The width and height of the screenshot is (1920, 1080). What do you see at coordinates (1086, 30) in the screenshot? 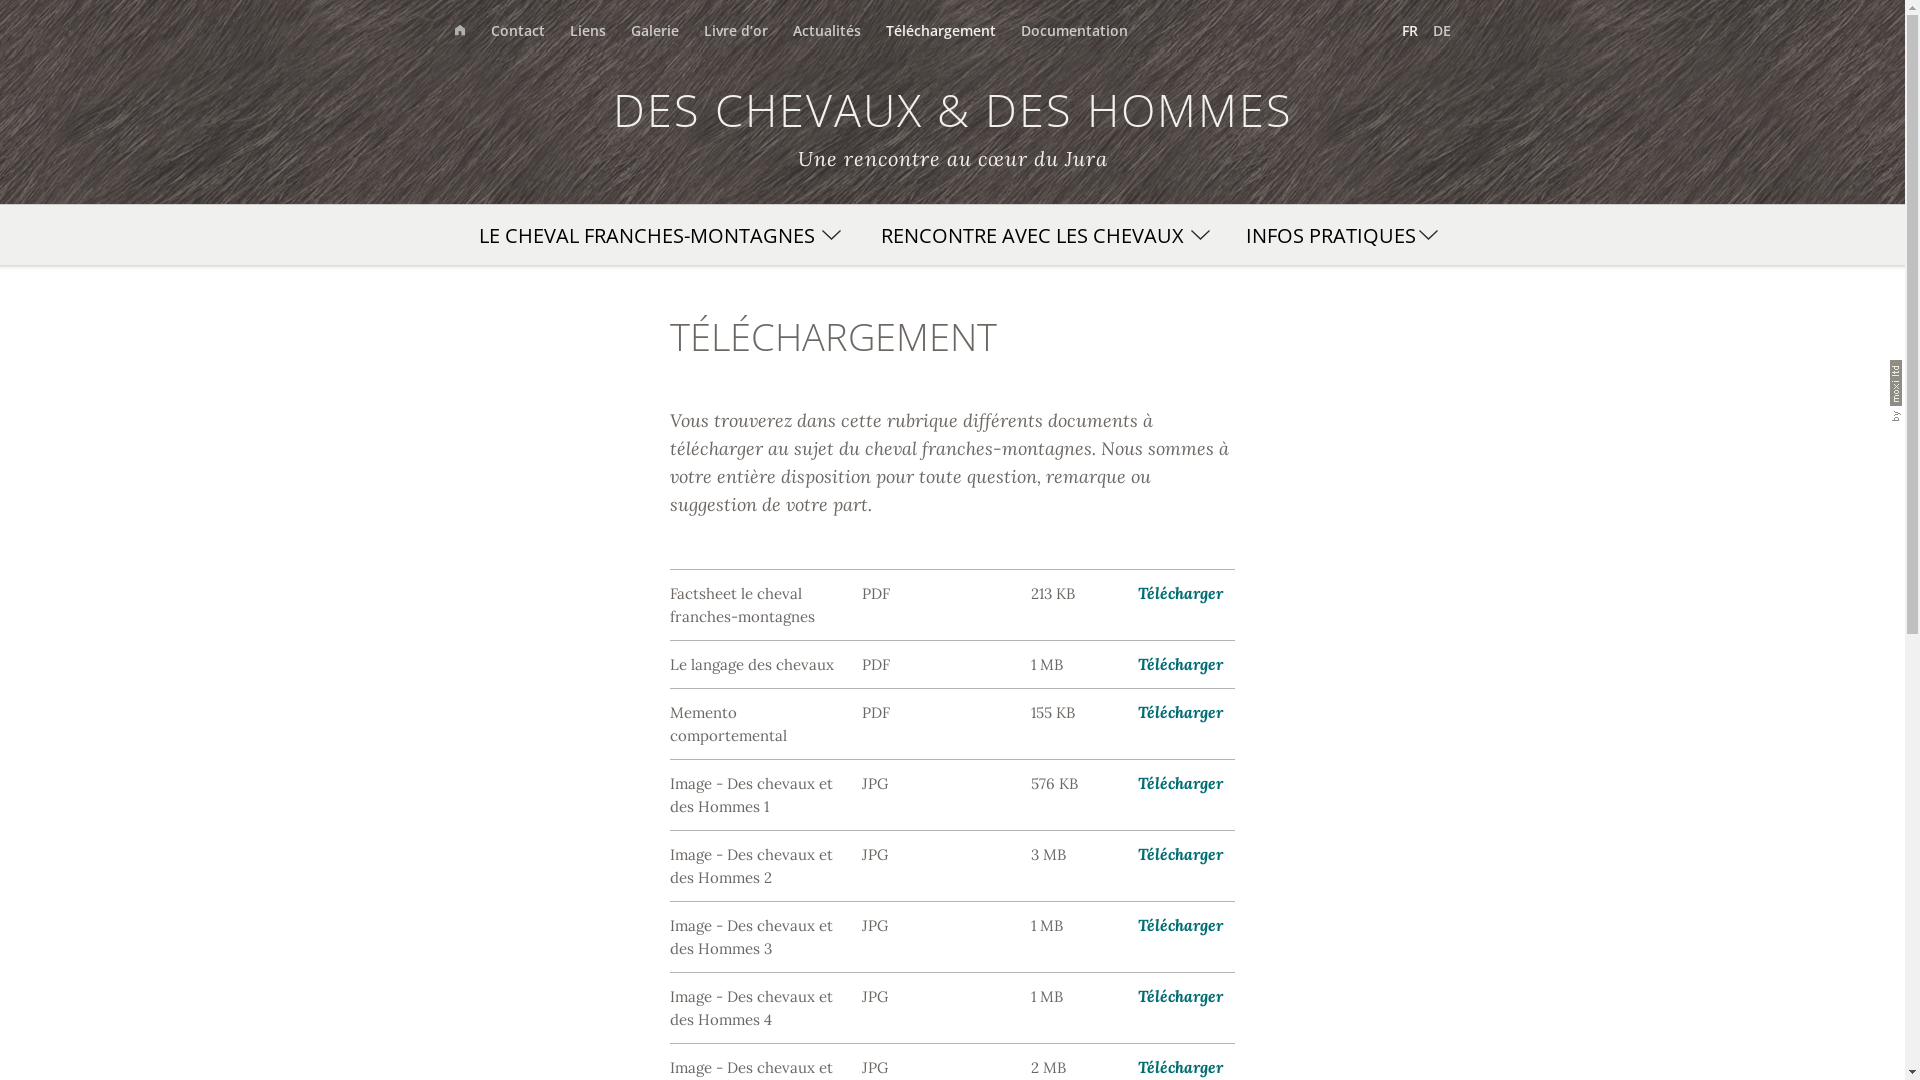
I see `Documentation` at bounding box center [1086, 30].